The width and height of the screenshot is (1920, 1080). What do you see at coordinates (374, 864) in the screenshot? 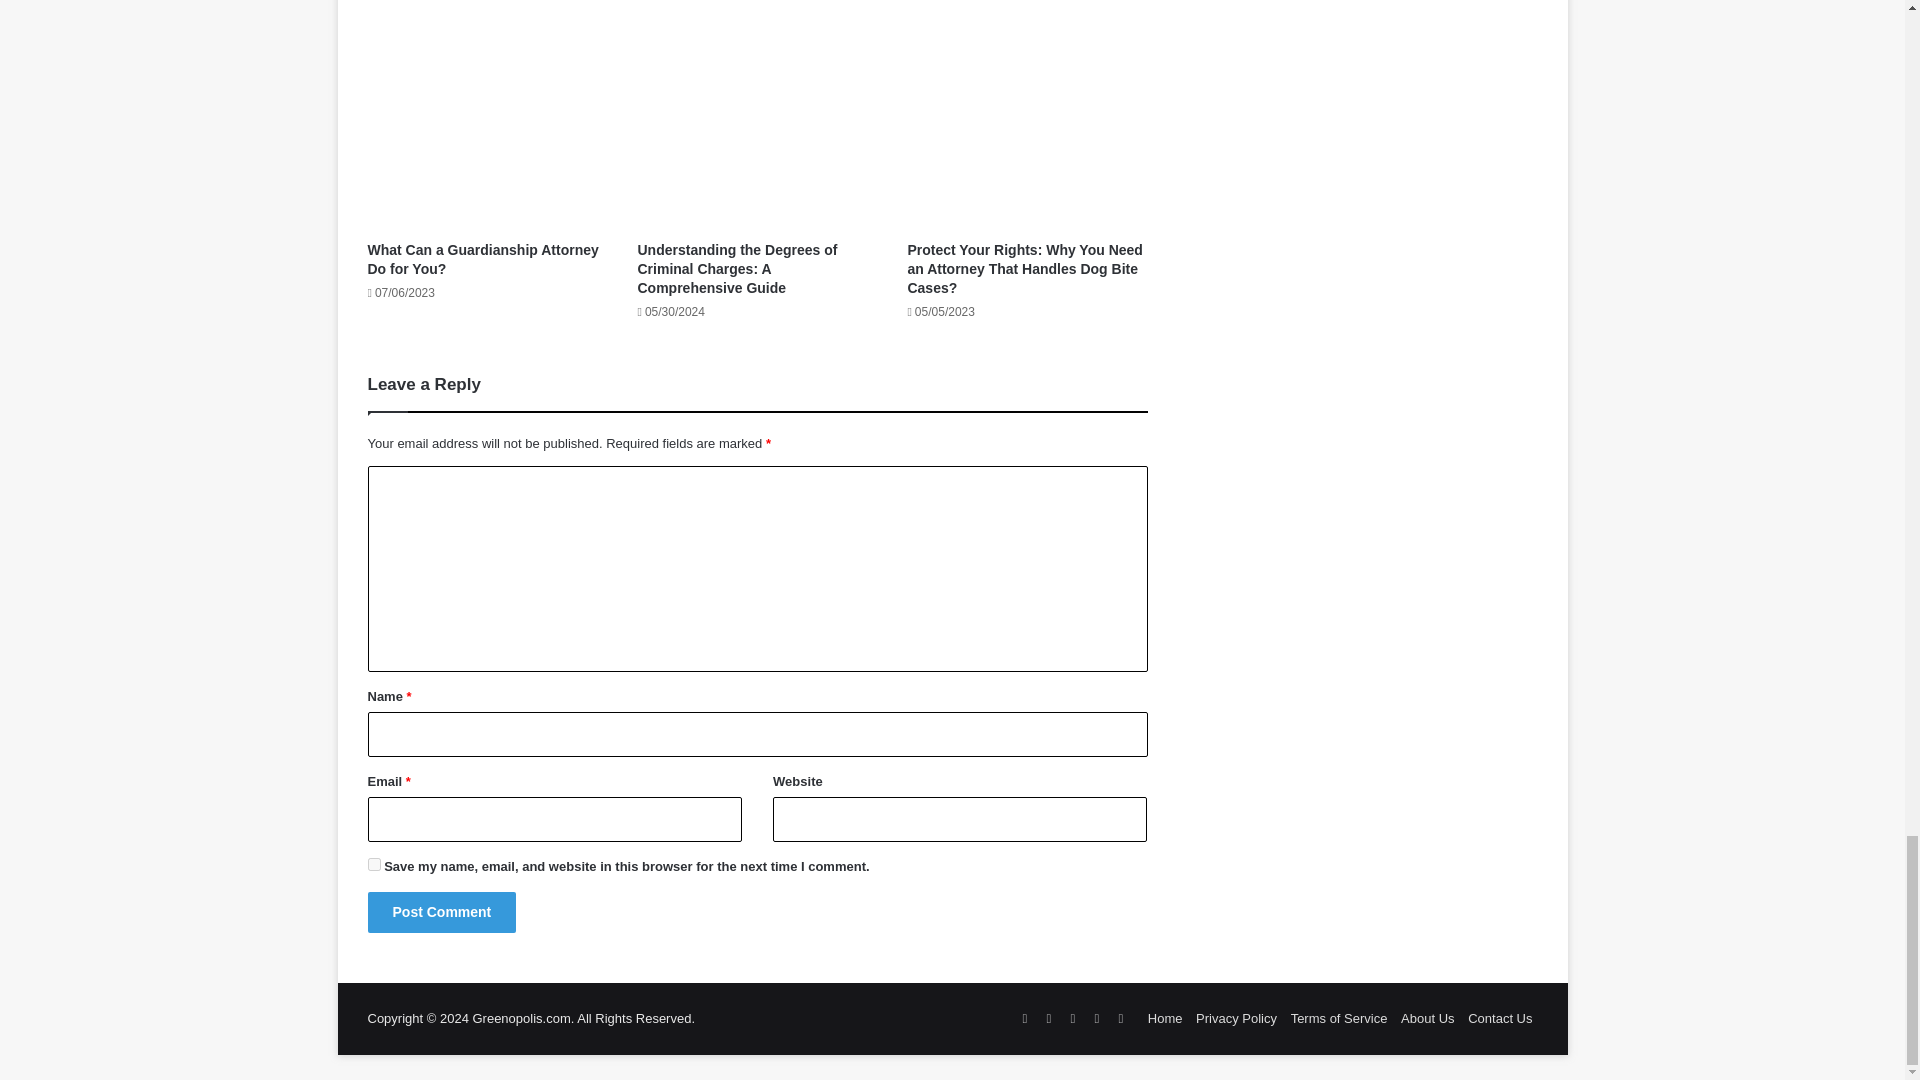
I see `yes` at bounding box center [374, 864].